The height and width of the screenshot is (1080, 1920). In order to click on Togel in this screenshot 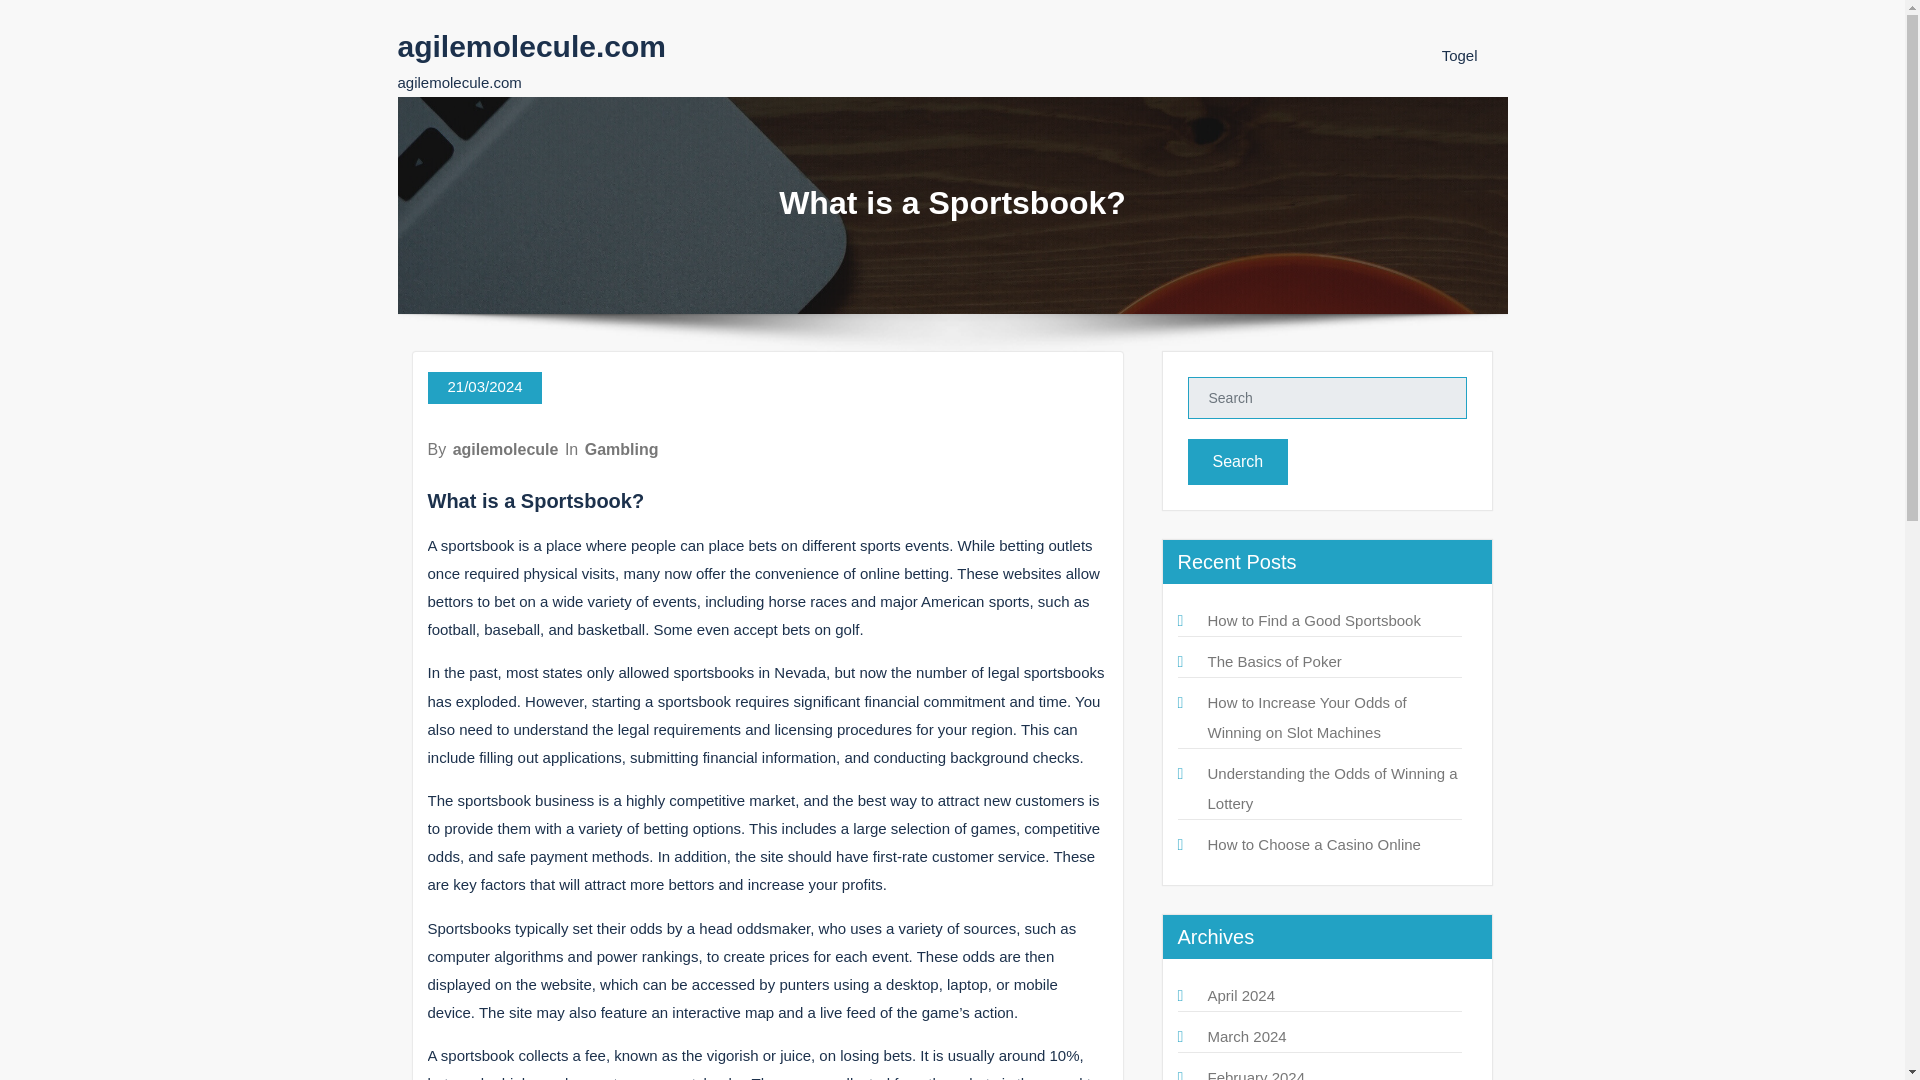, I will do `click(1460, 55)`.